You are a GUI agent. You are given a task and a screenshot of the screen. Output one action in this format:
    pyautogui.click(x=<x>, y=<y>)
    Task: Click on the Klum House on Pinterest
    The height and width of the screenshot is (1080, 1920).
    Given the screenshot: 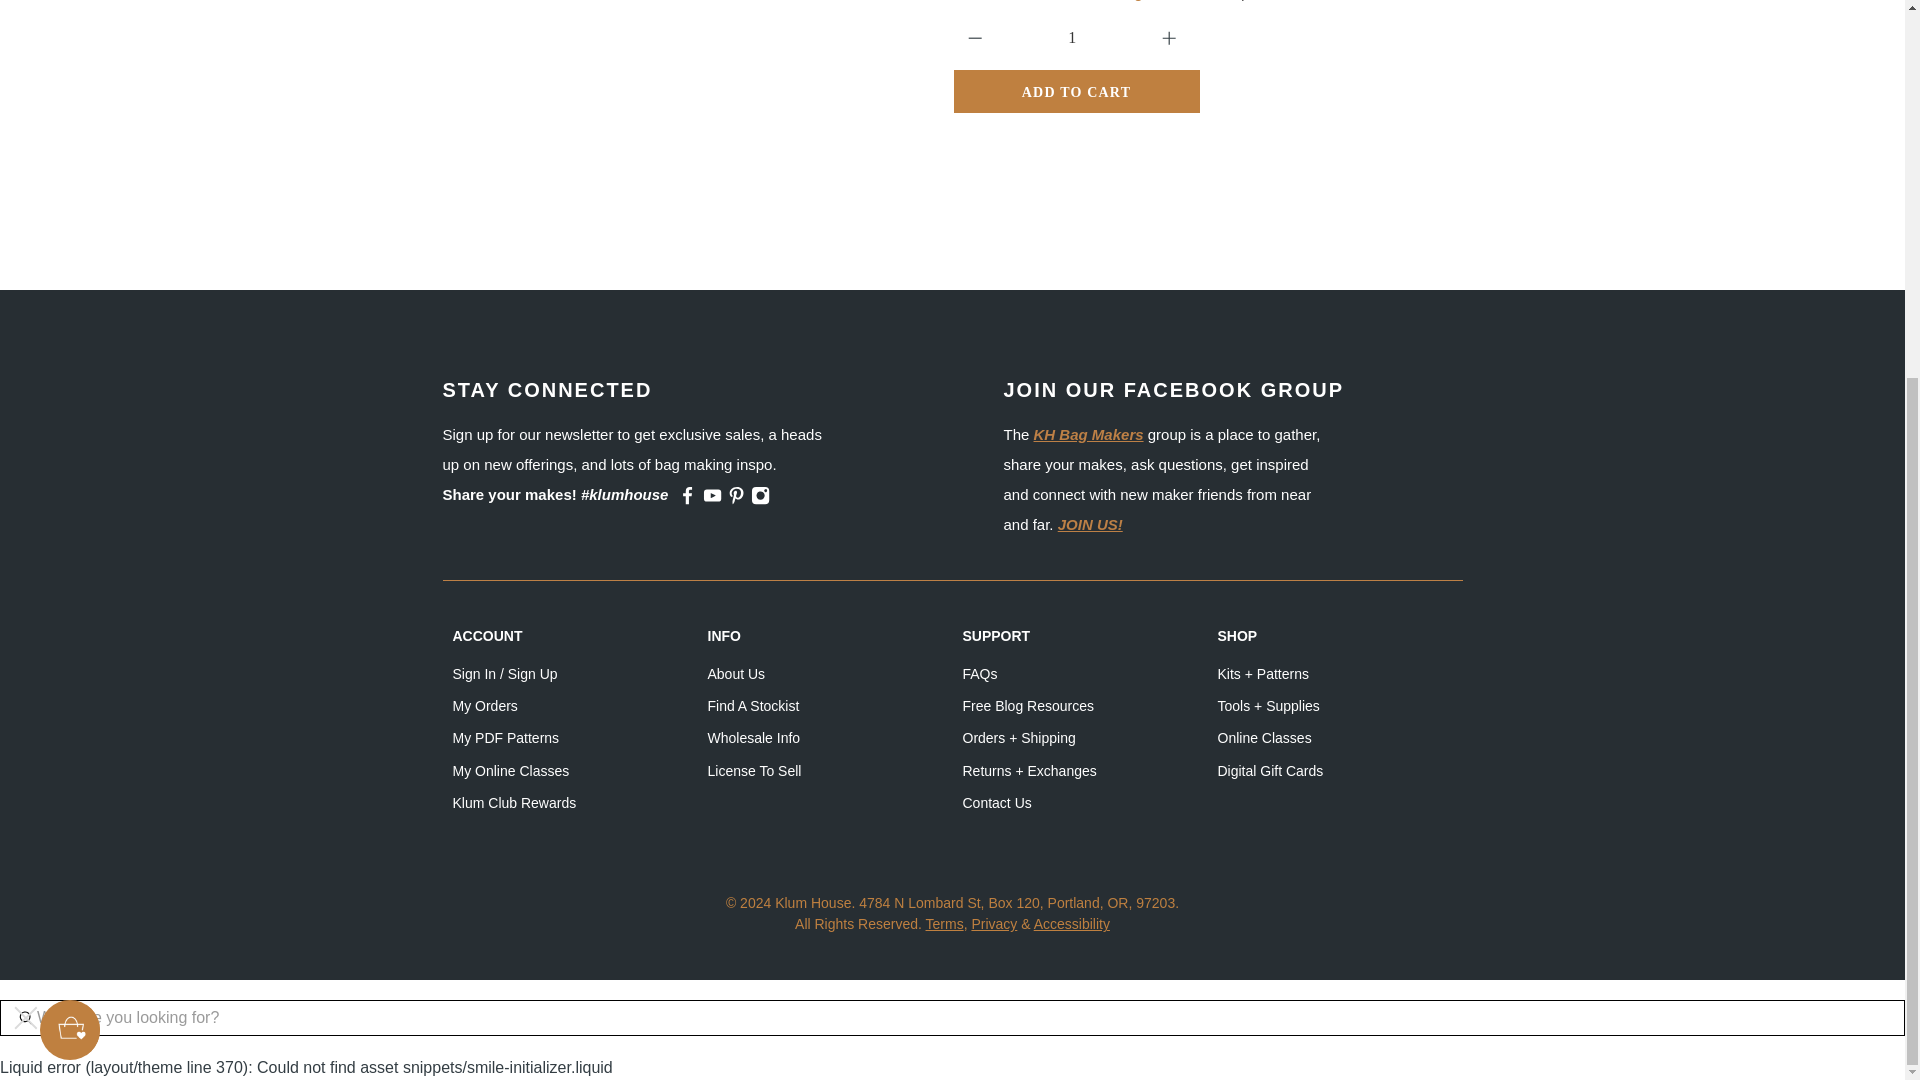 What is the action you would take?
    pyautogui.click(x=736, y=500)
    